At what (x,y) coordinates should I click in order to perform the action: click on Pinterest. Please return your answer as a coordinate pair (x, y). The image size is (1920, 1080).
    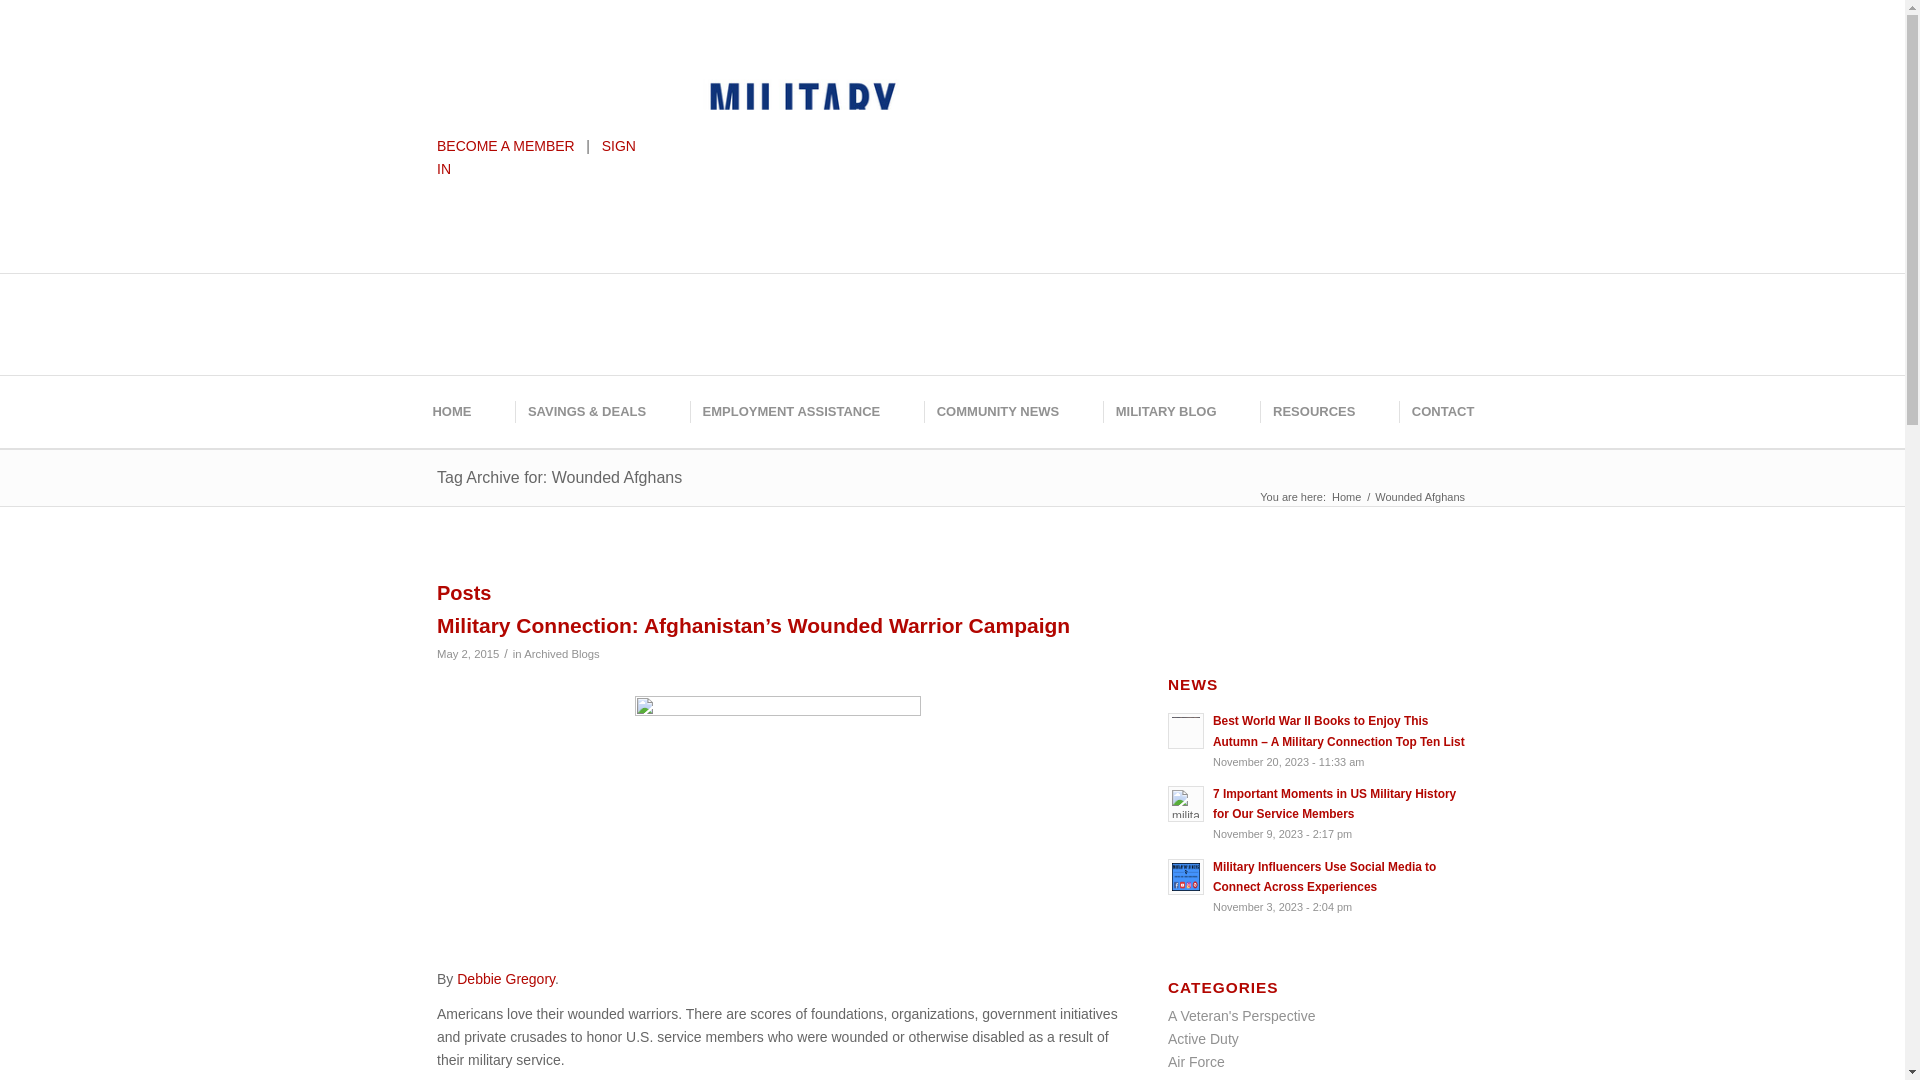
    Looking at the image, I should click on (1062, 64).